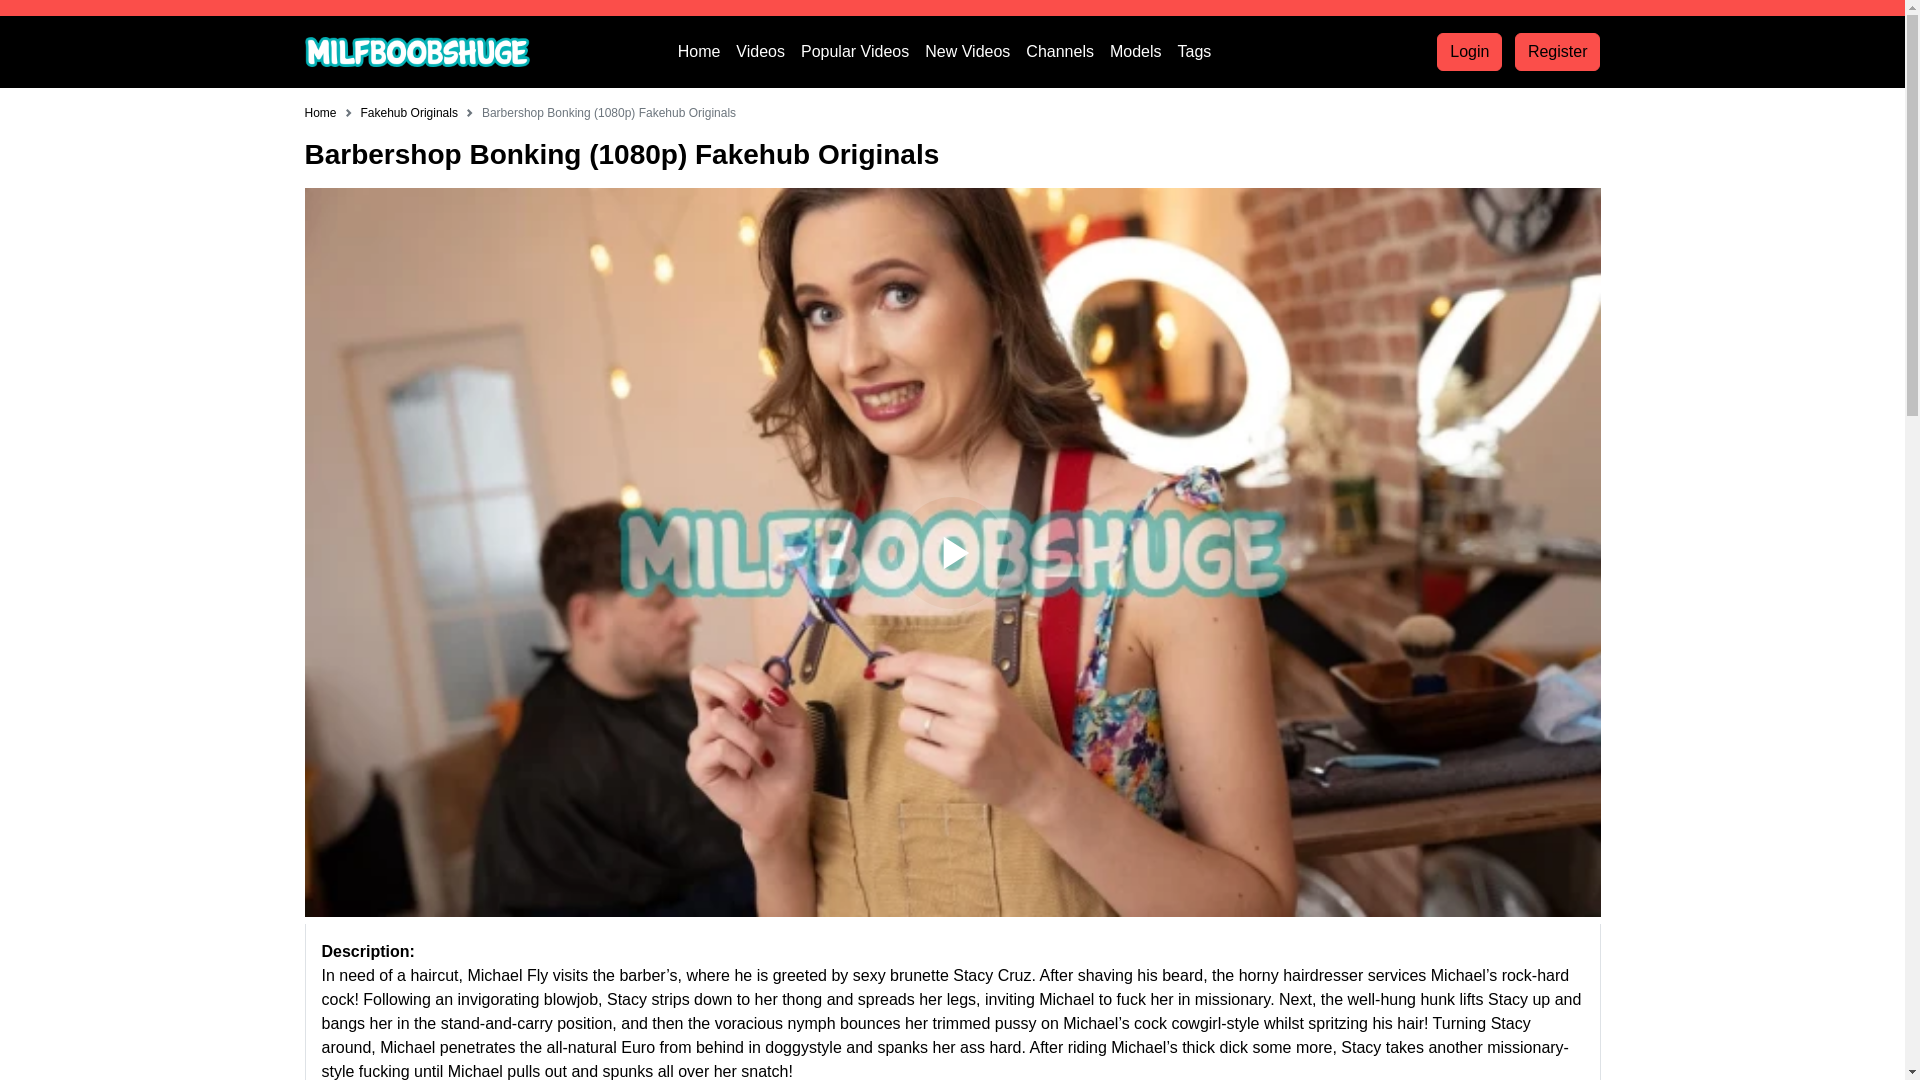  I want to click on Register, so click(1558, 52).